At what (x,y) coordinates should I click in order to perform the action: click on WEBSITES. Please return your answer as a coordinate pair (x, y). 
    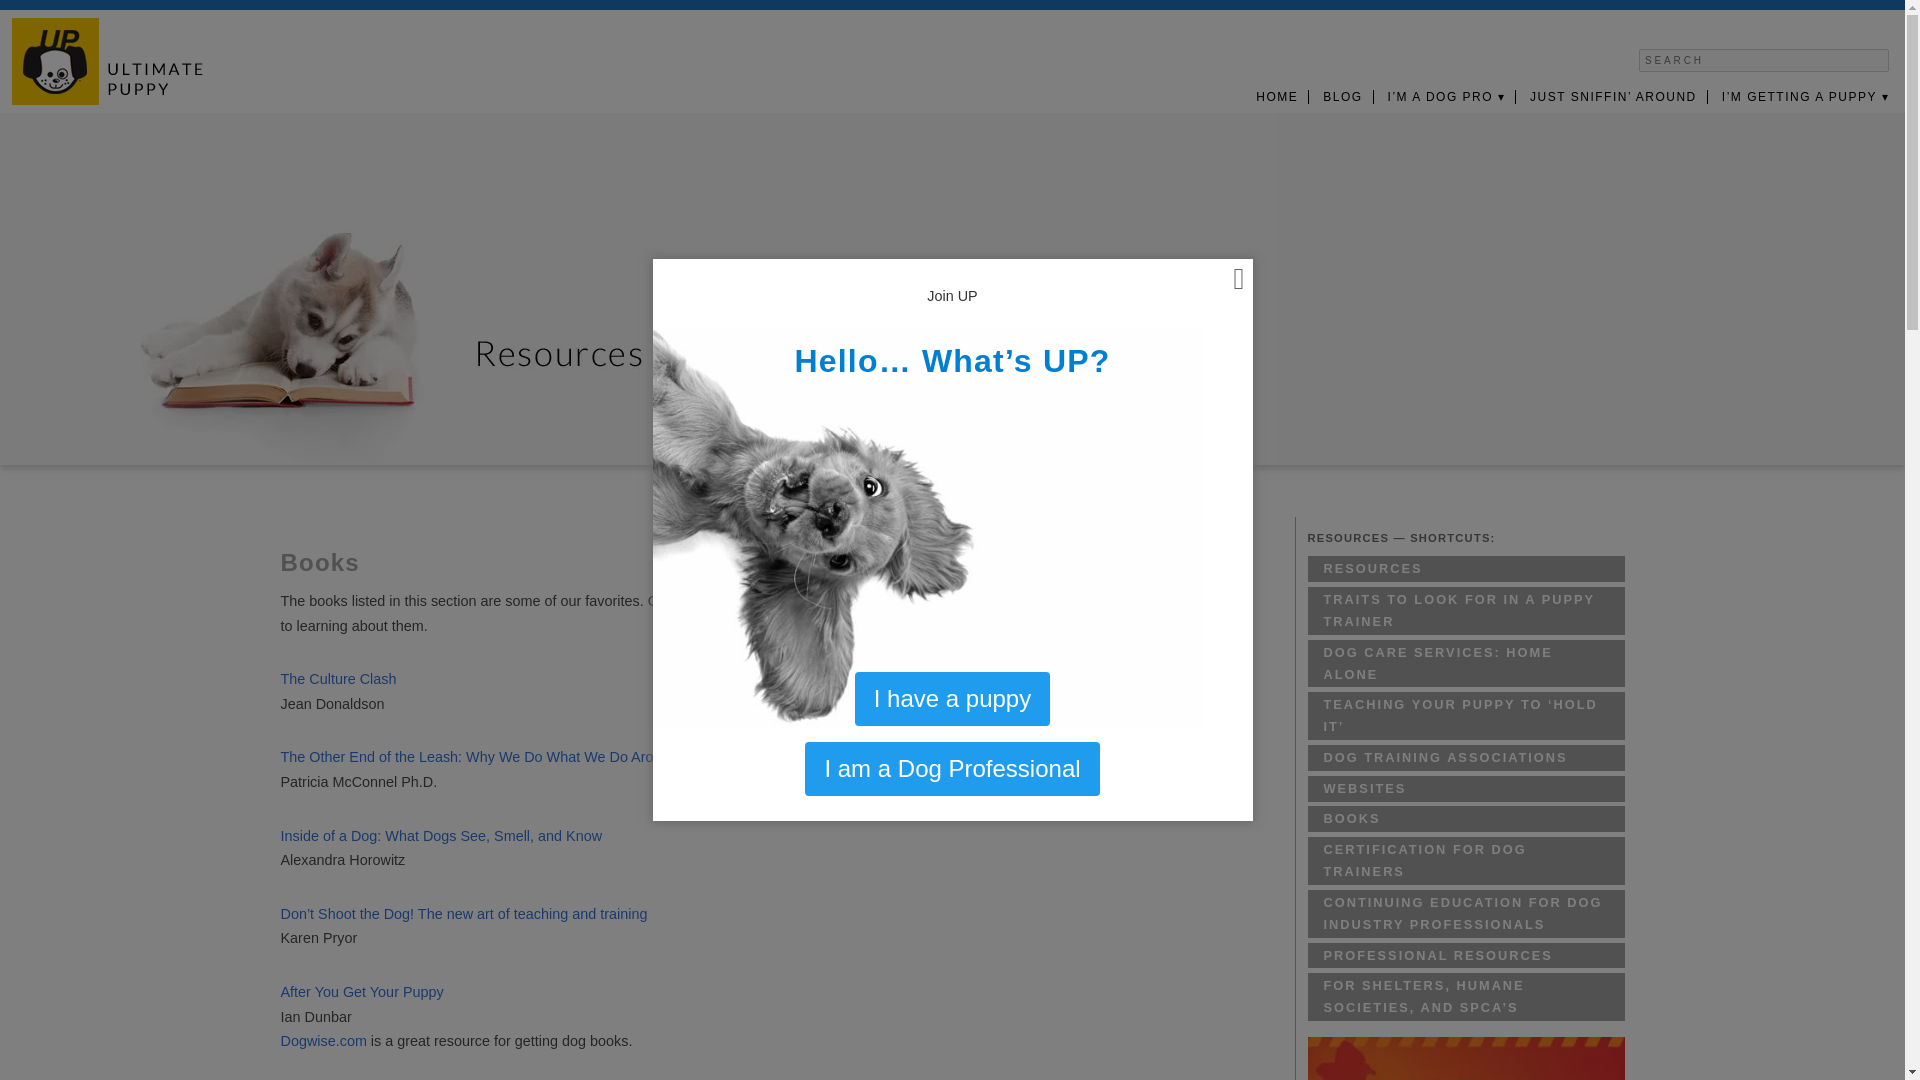
    Looking at the image, I should click on (1466, 789).